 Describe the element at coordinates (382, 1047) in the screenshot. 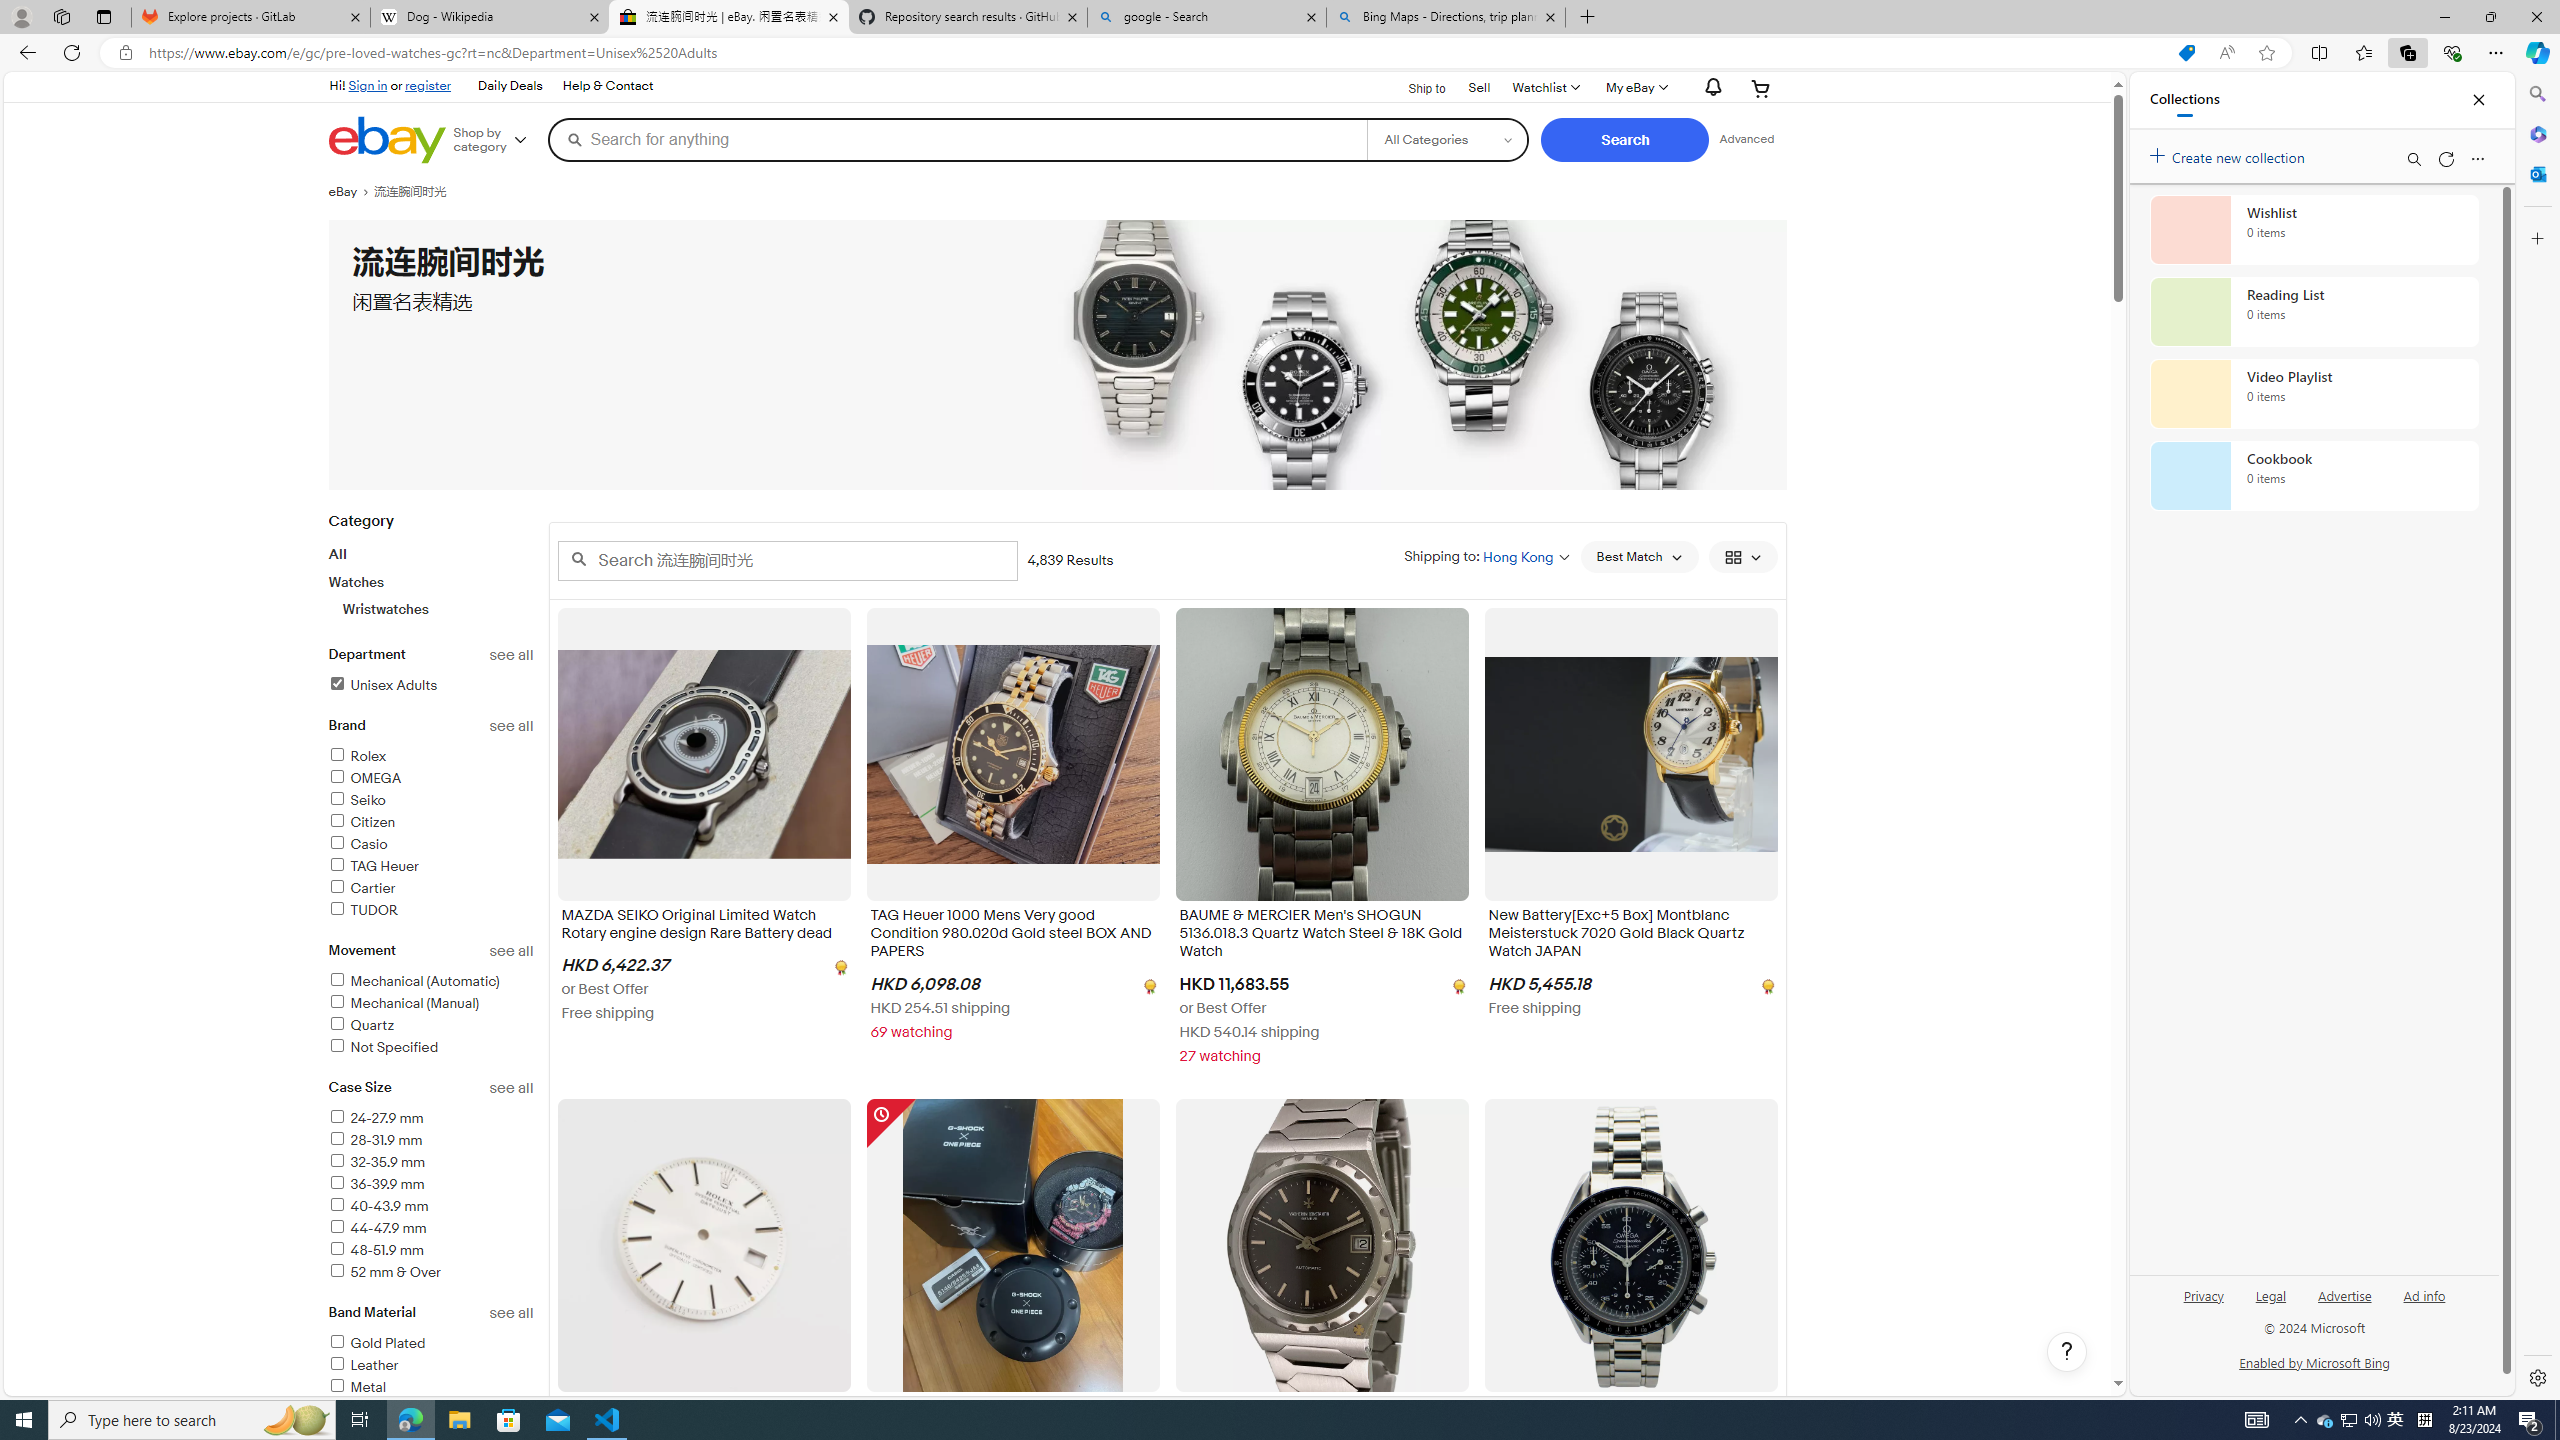

I see `Not Specified` at that location.